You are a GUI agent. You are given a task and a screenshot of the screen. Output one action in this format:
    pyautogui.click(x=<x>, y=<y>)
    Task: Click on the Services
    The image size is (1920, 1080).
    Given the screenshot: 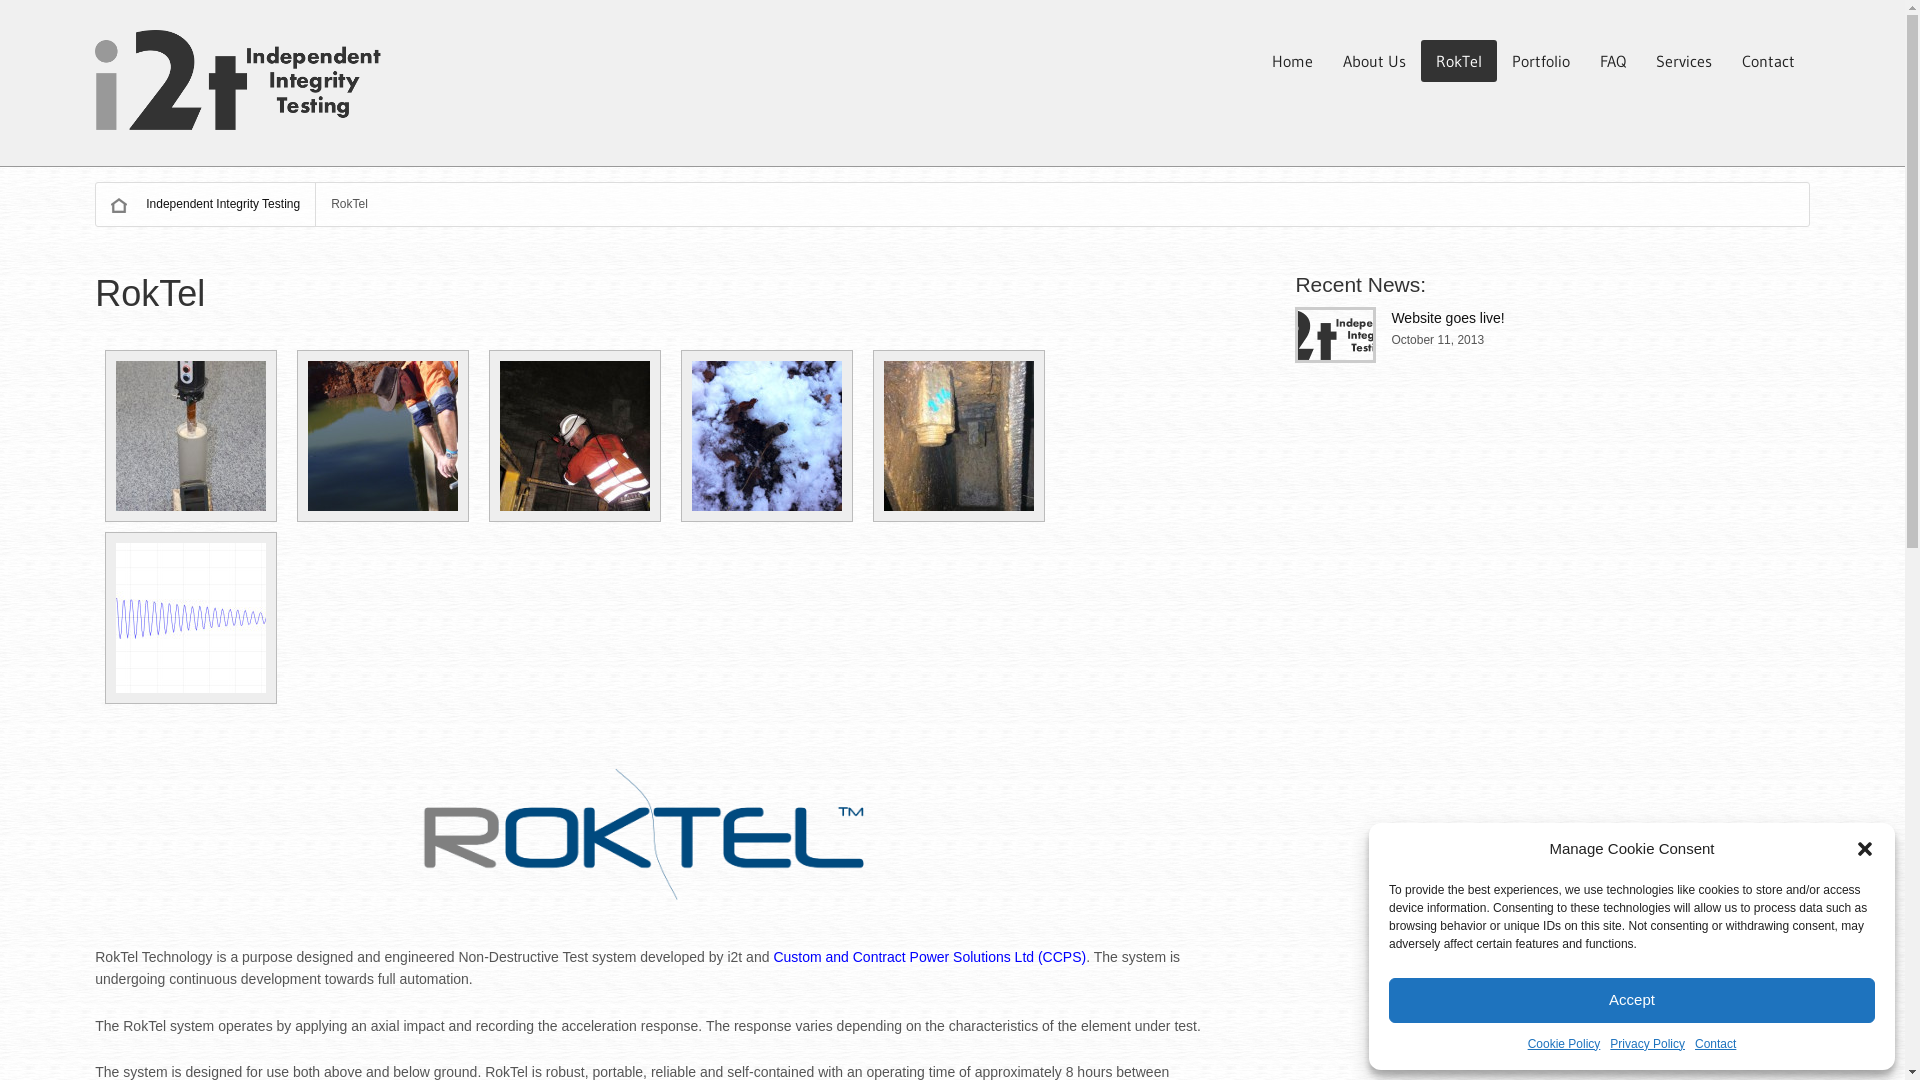 What is the action you would take?
    pyautogui.click(x=1684, y=61)
    